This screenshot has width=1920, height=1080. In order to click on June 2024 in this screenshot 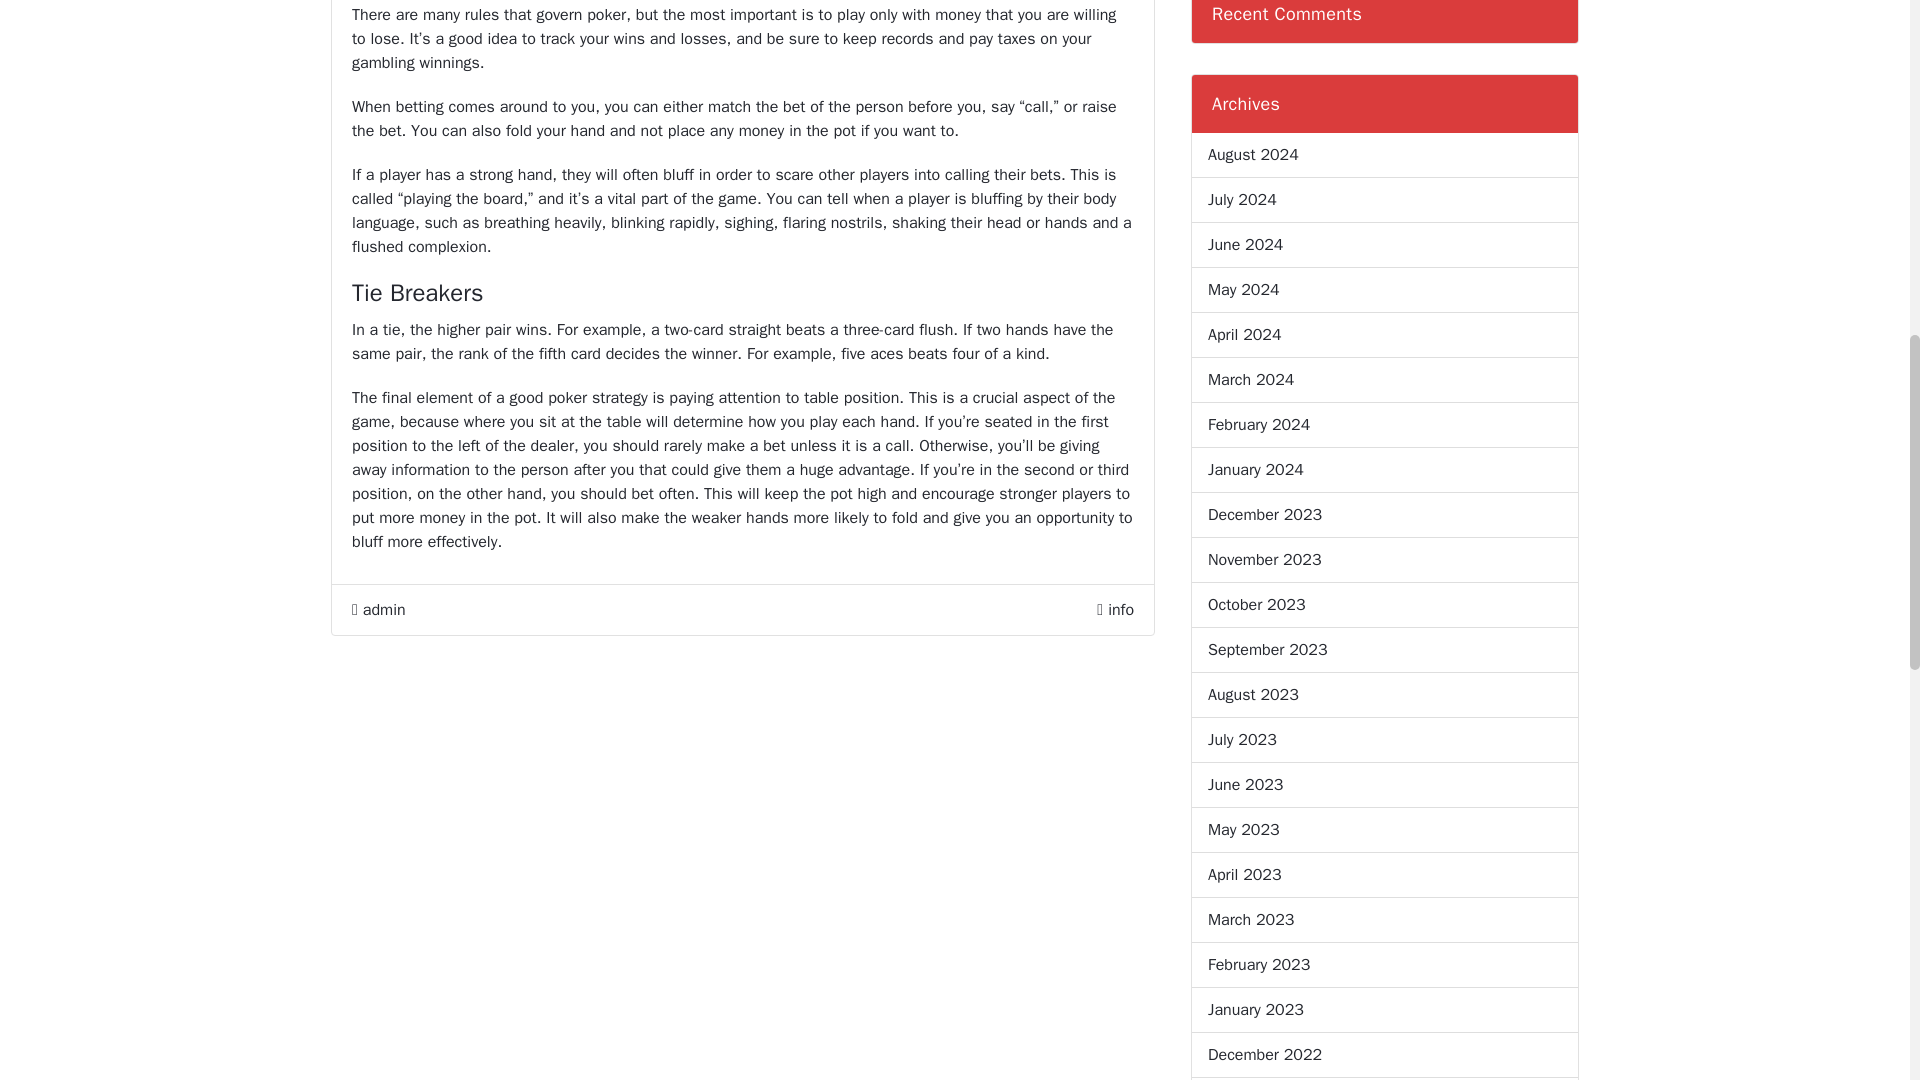, I will do `click(1244, 245)`.